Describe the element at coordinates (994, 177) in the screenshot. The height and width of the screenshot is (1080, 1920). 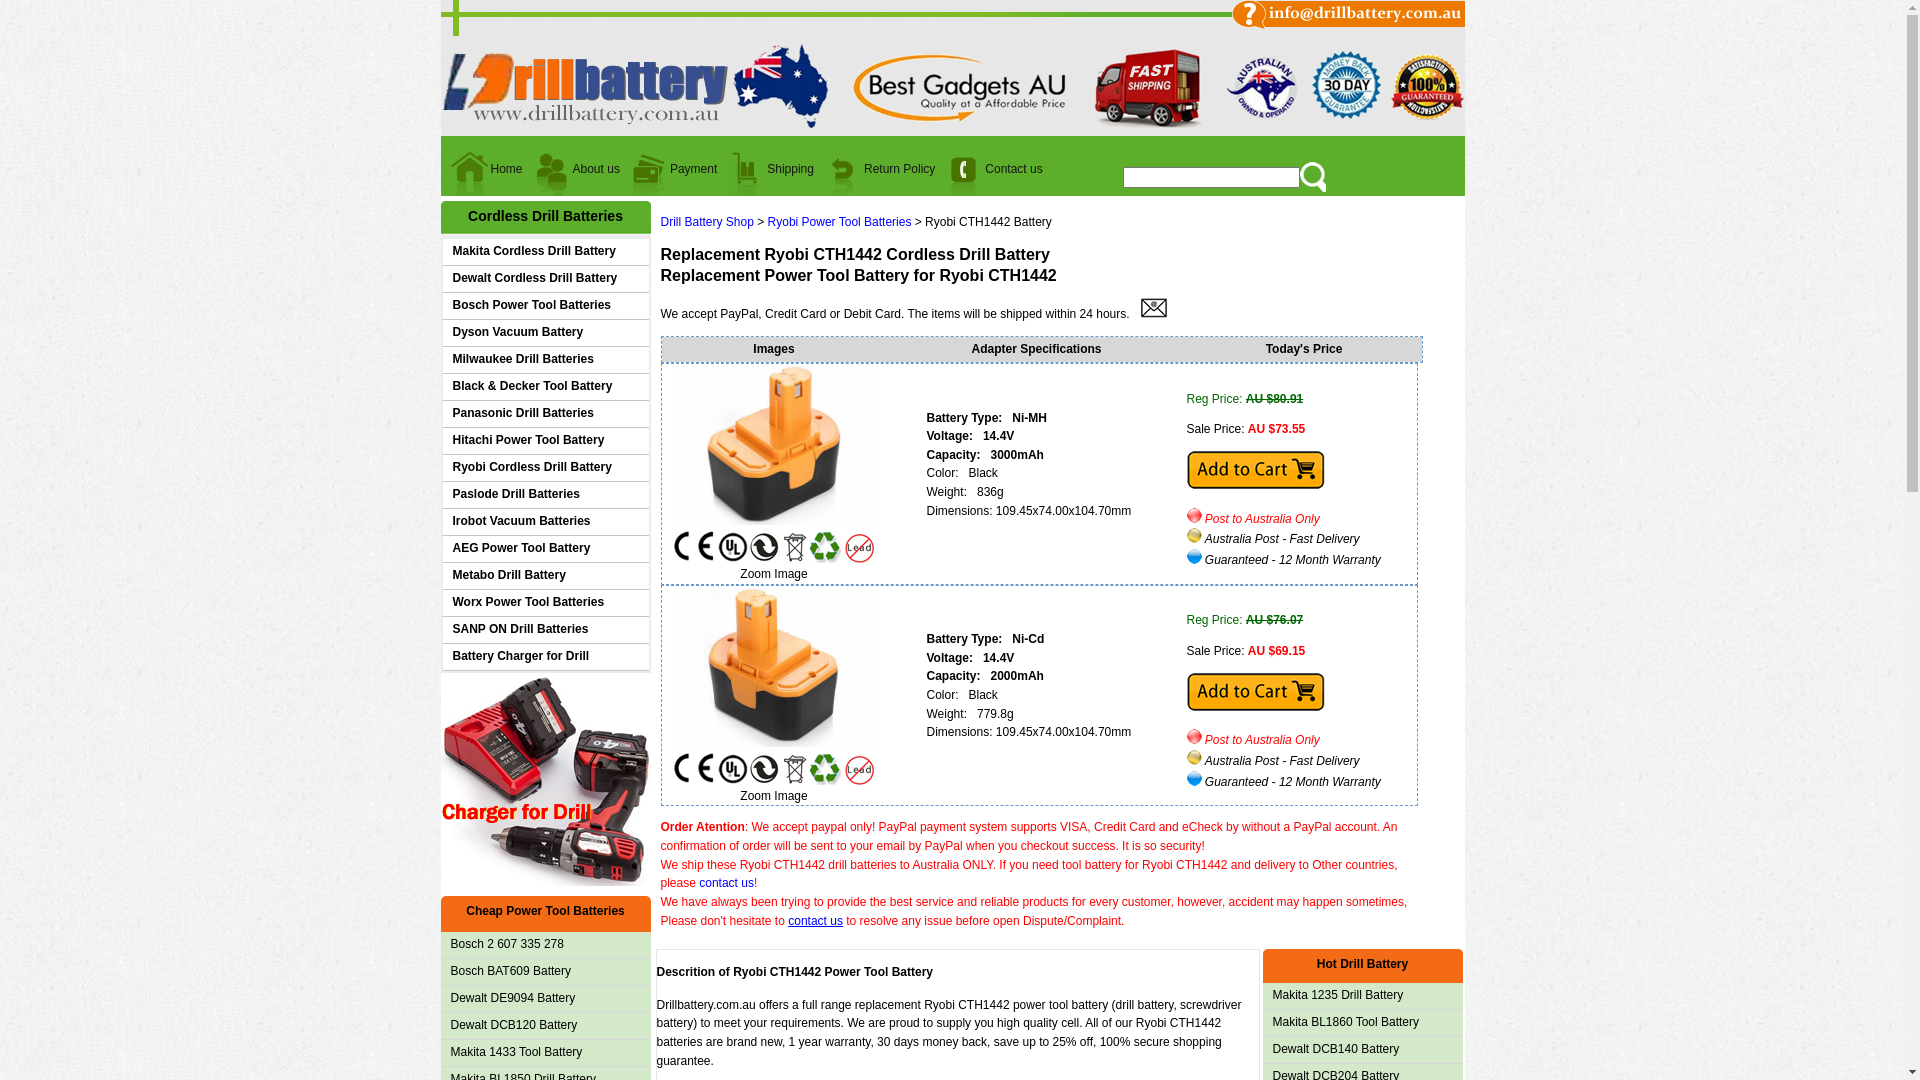
I see `Contact us` at that location.